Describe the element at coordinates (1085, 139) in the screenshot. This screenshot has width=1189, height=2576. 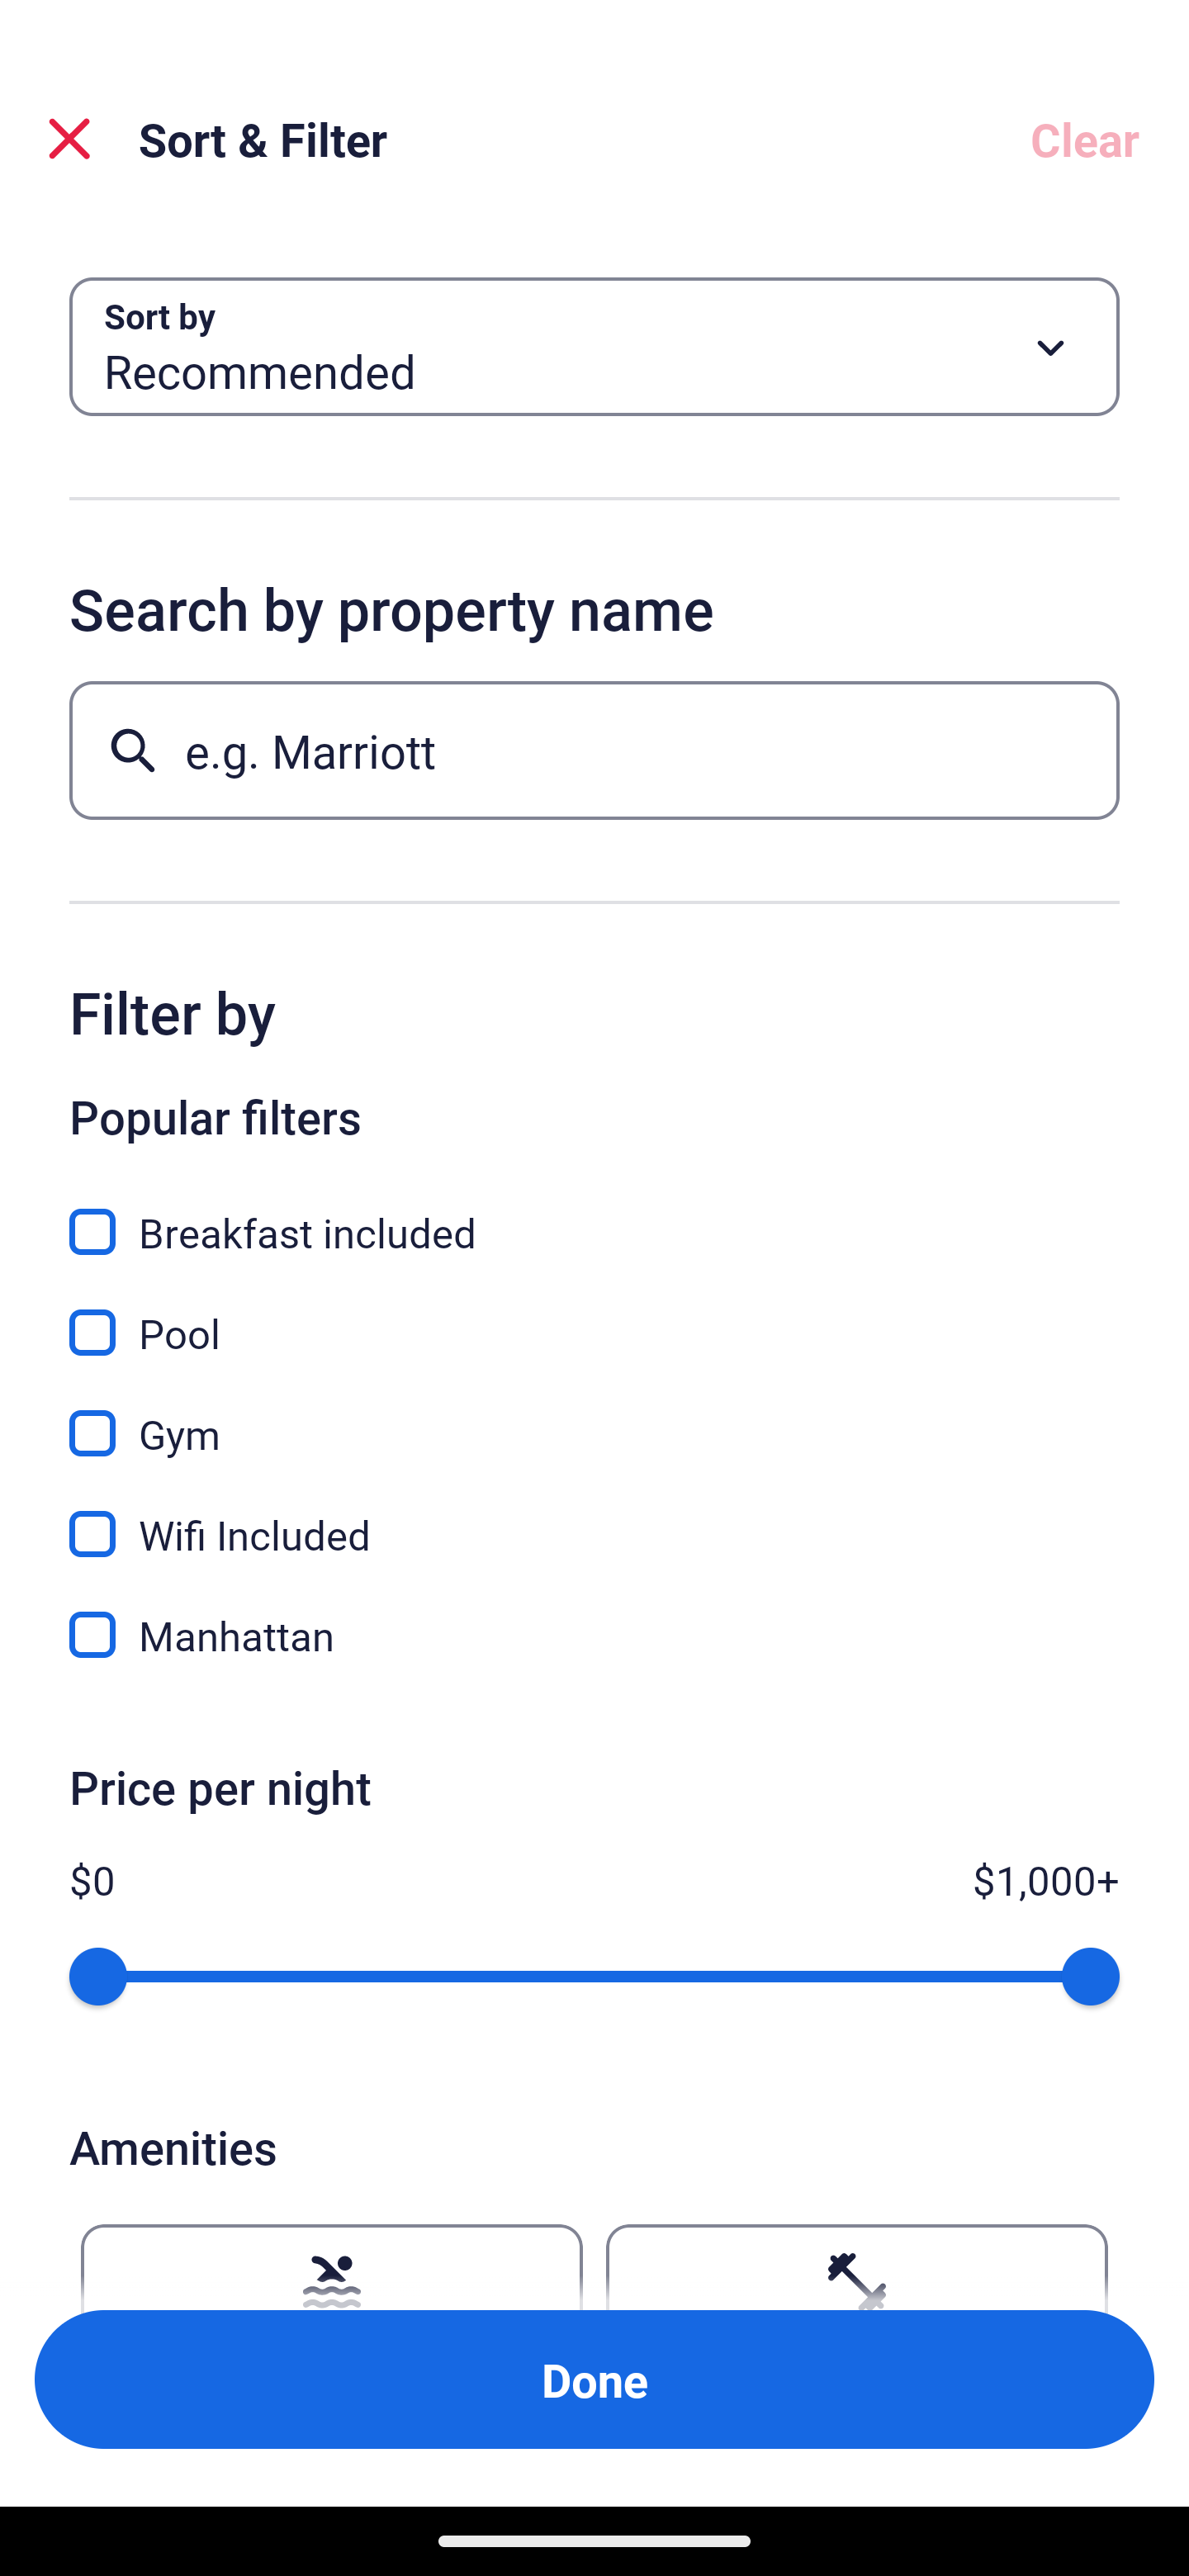
I see `Clear` at that location.